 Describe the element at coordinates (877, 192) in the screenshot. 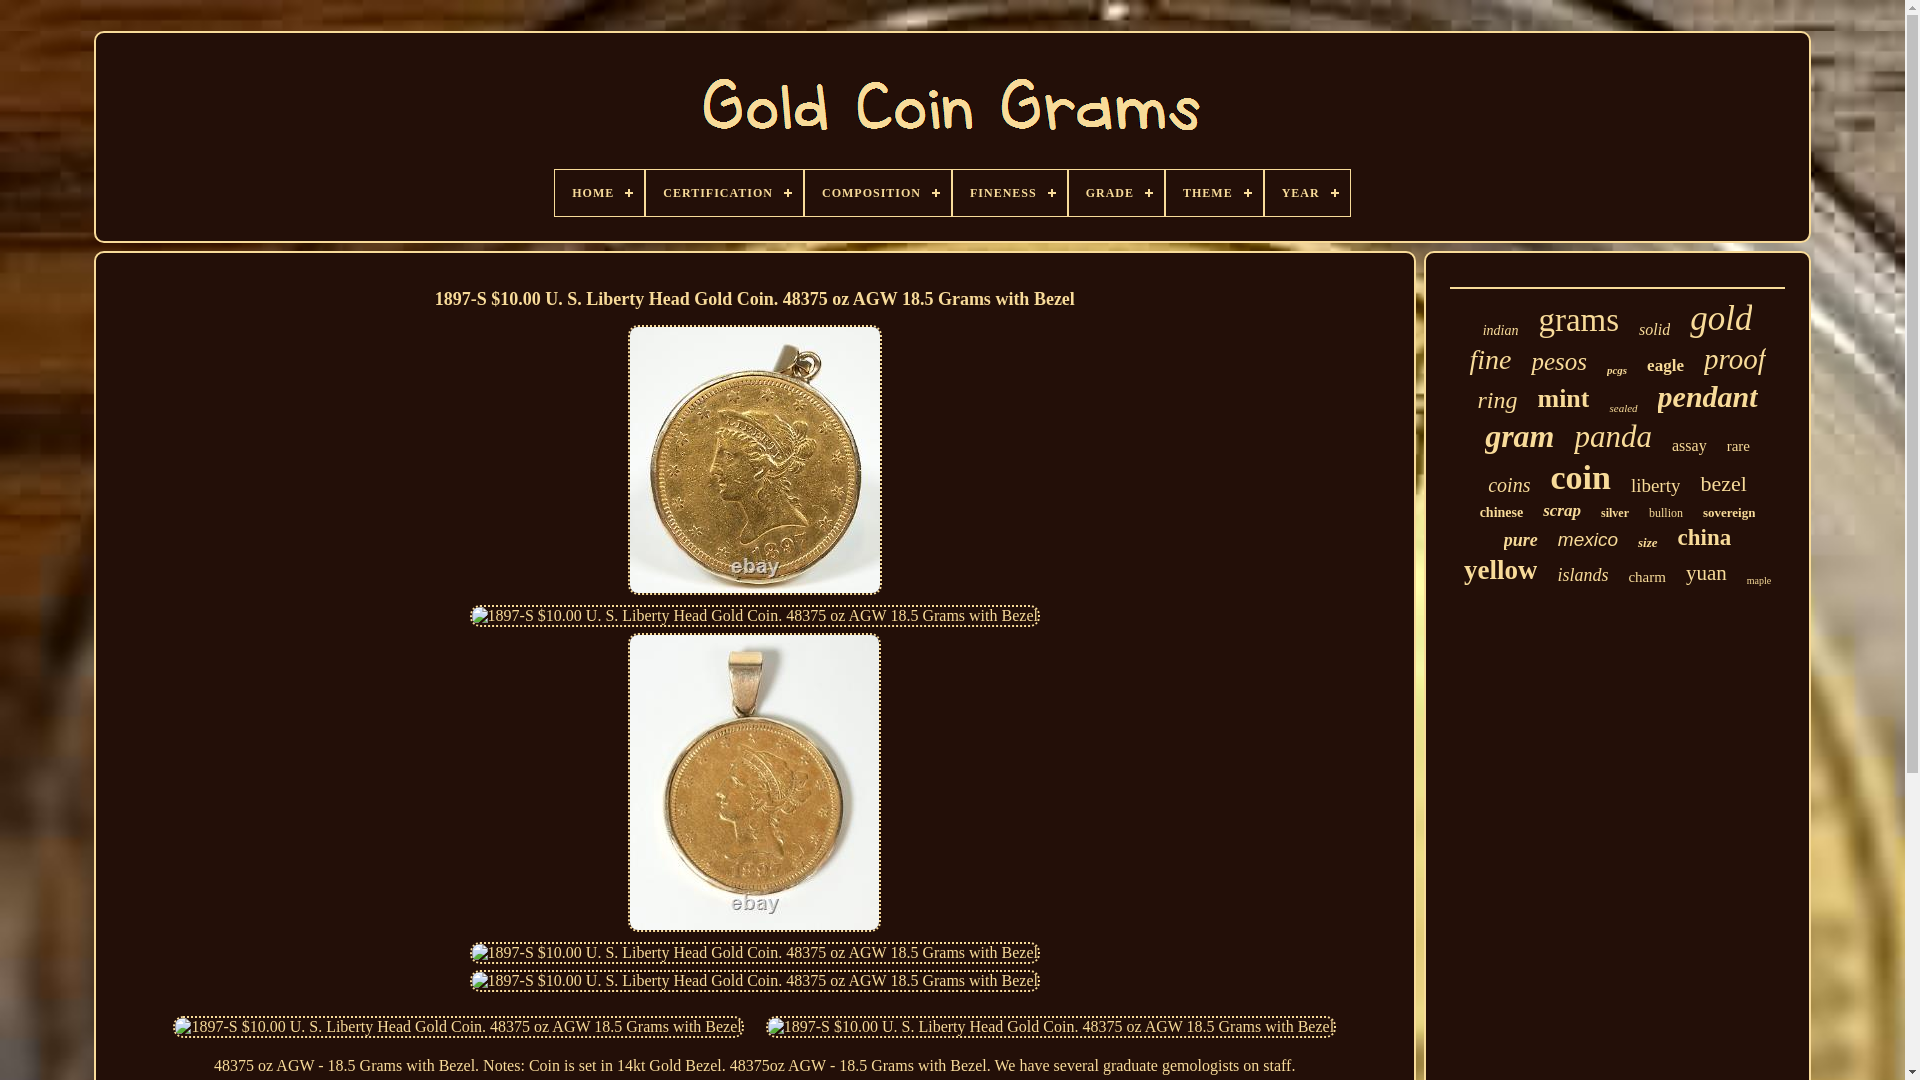

I see `COMPOSITION` at that location.